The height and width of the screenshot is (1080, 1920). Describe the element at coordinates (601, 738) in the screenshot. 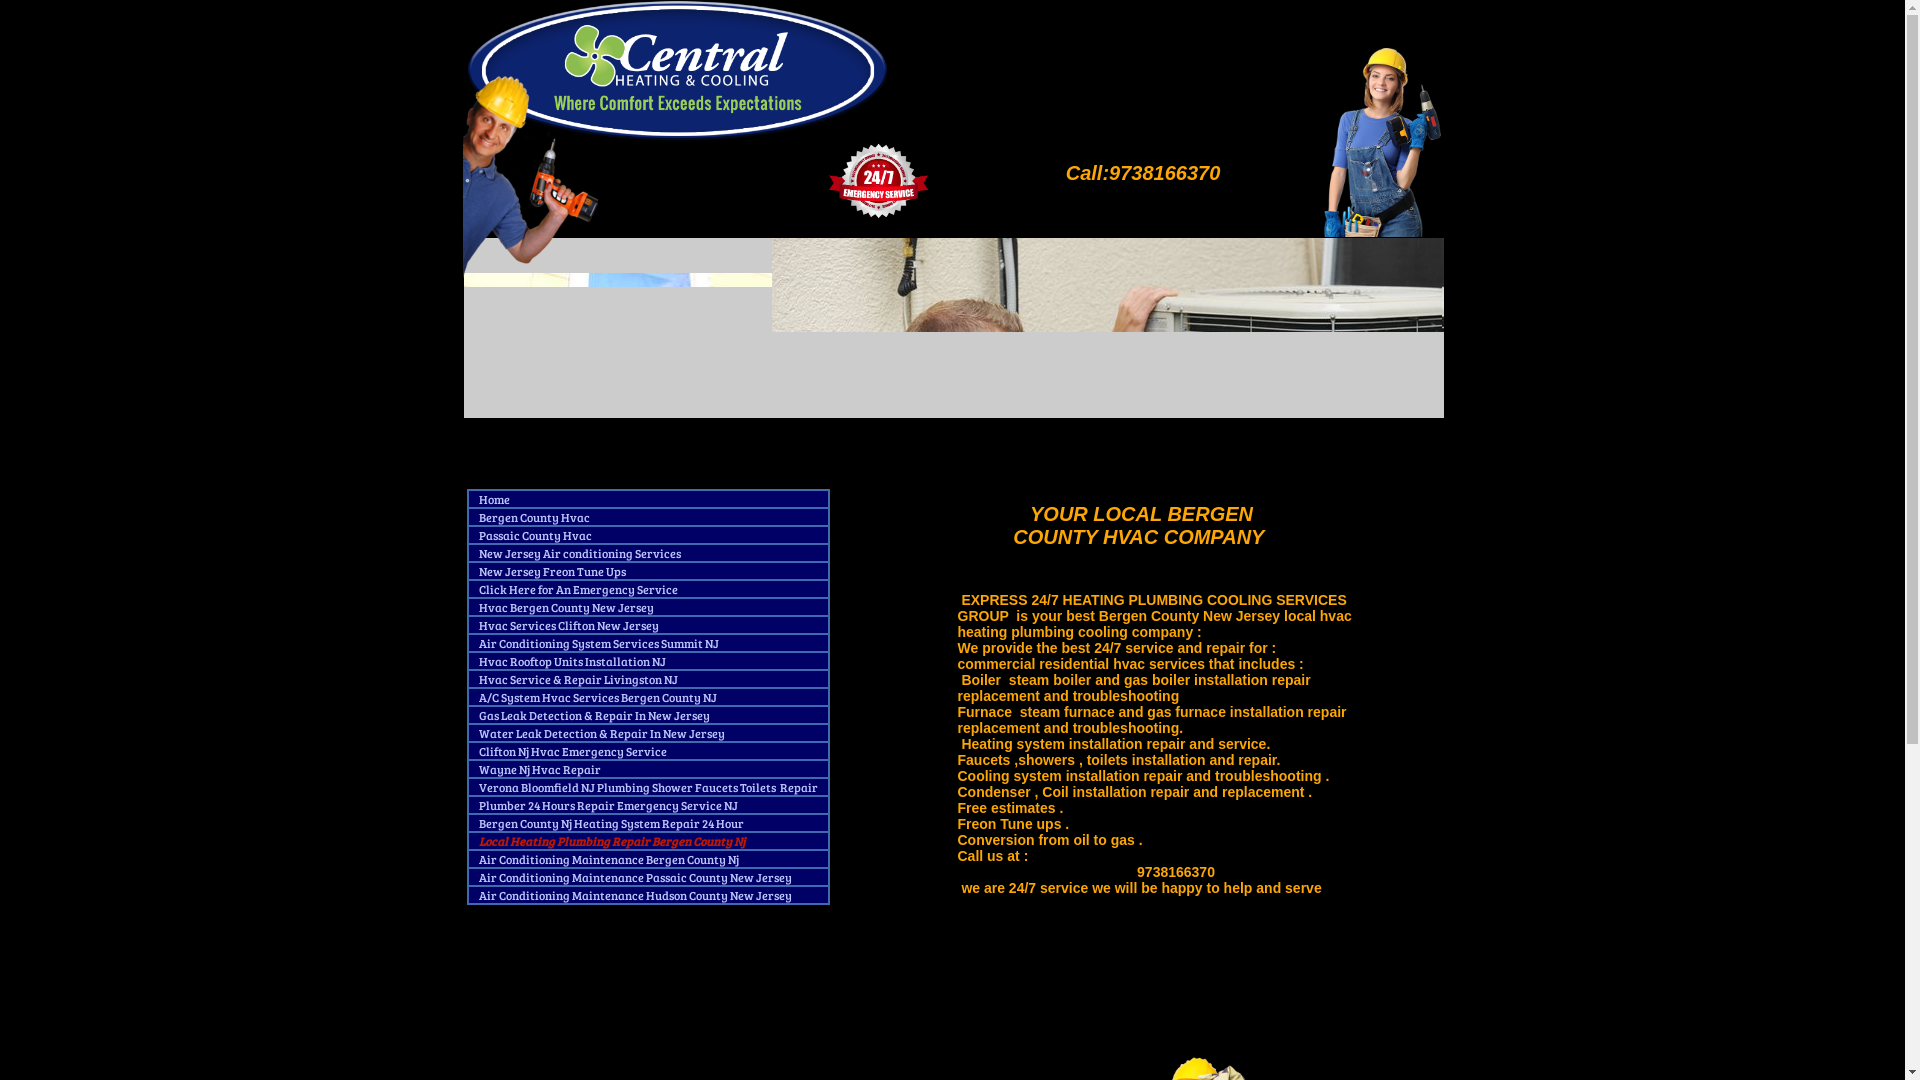

I see `Water Leak Detection & Repair In New Jersey` at that location.